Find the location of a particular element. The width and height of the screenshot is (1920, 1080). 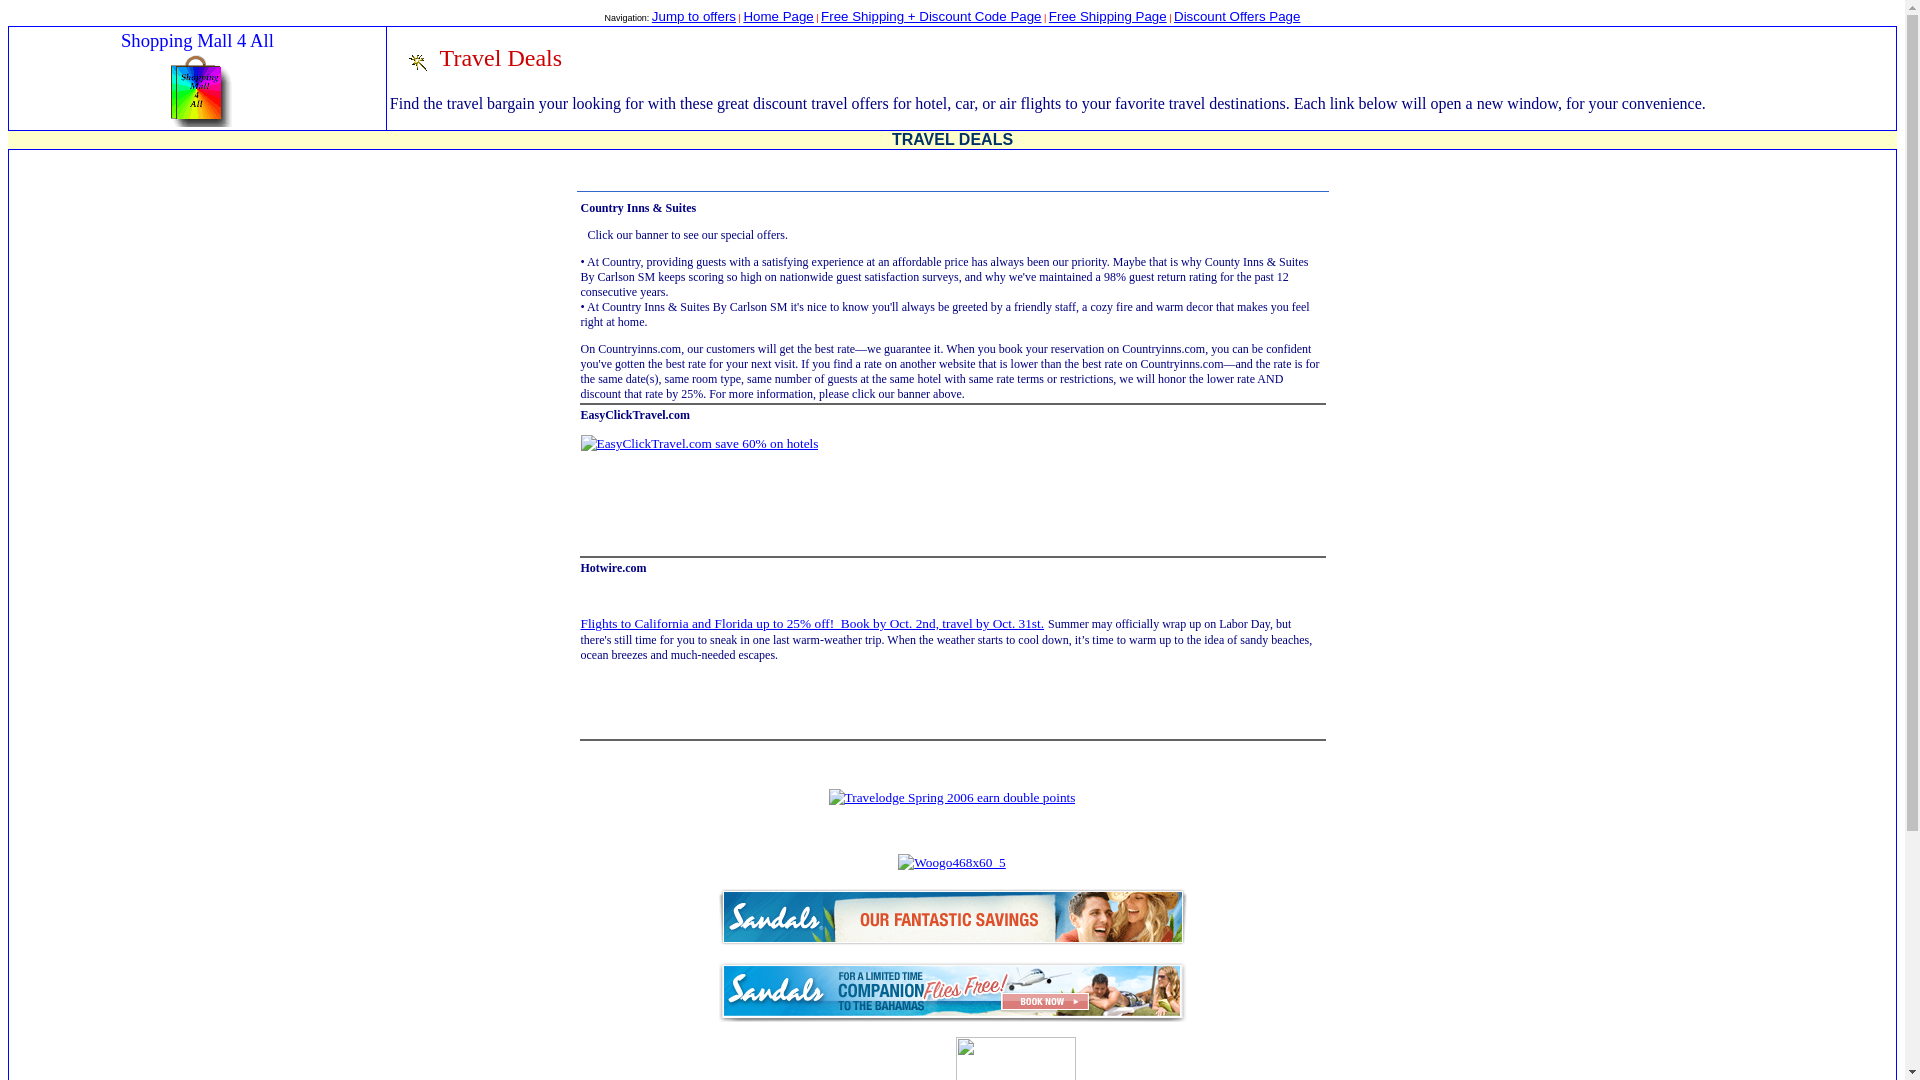

Home Page is located at coordinates (778, 16).